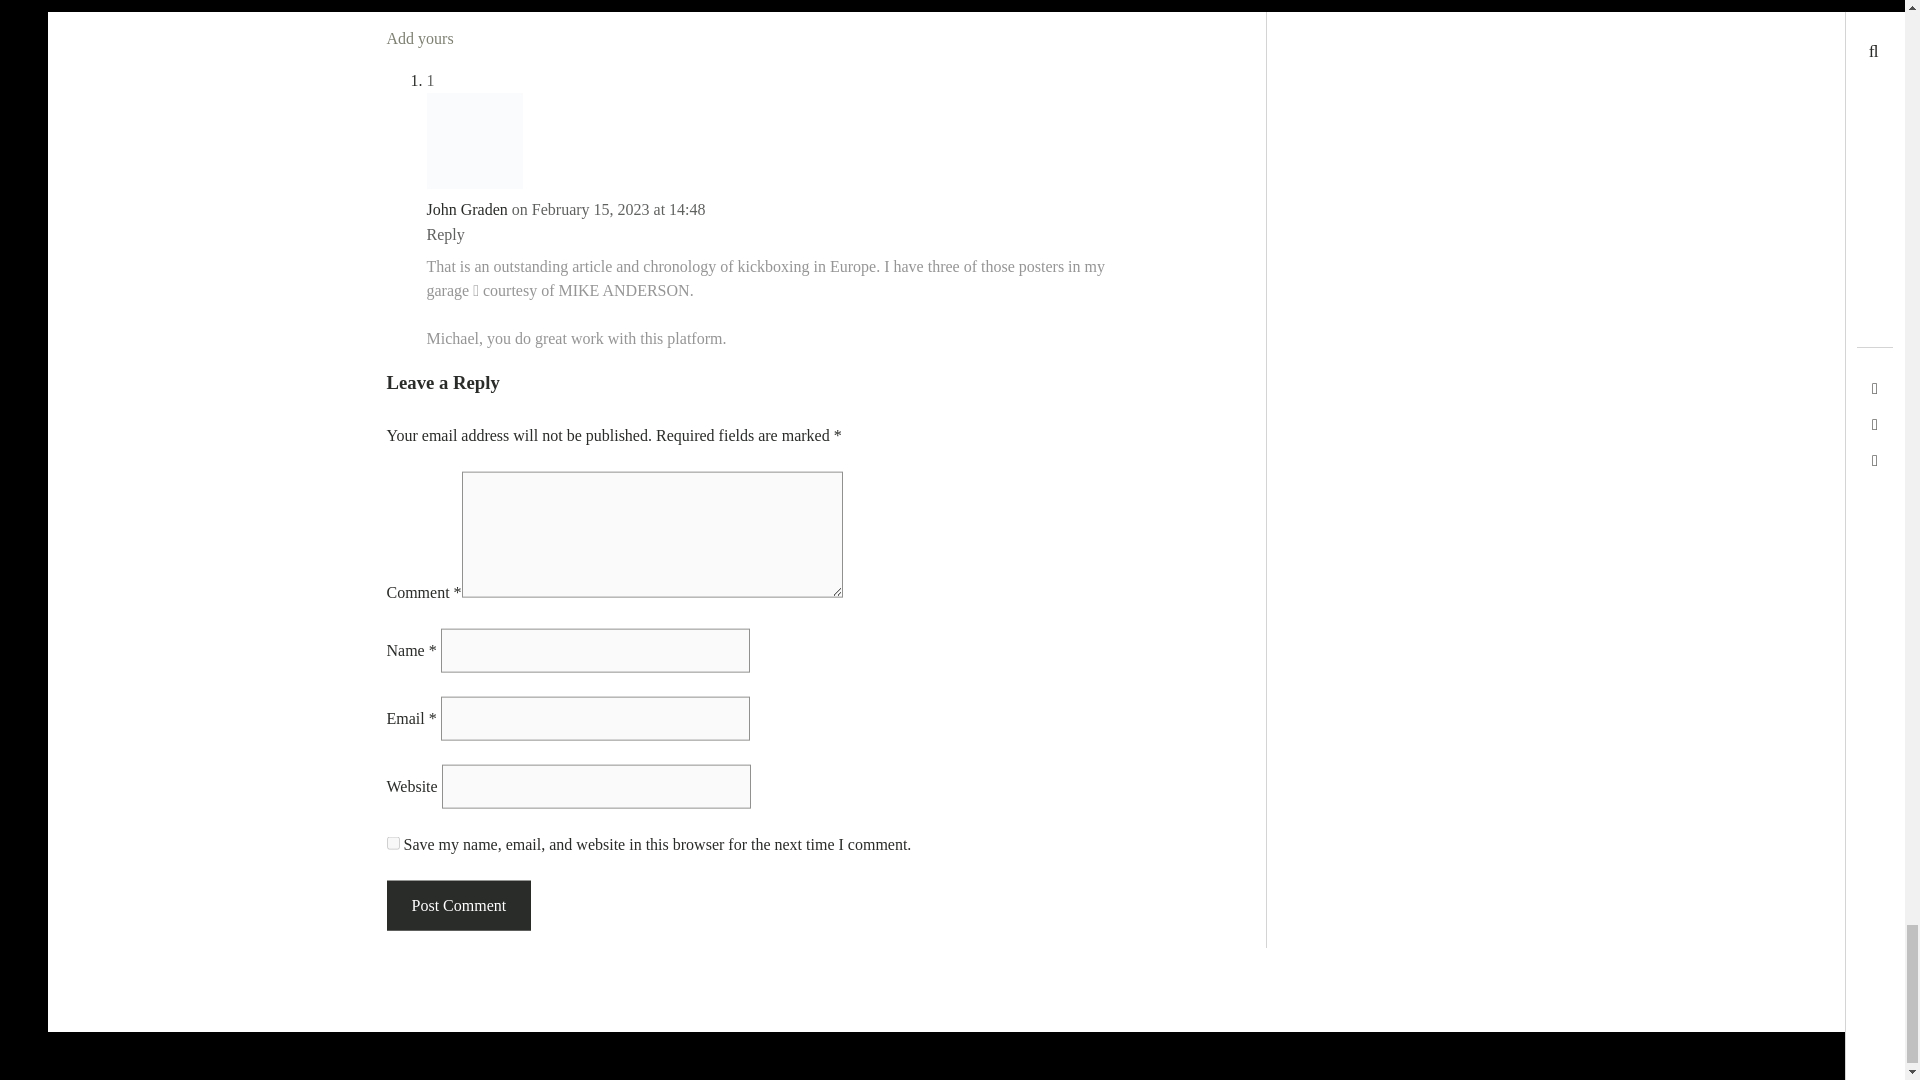 This screenshot has width=1920, height=1080. I want to click on John Graden, so click(466, 209).